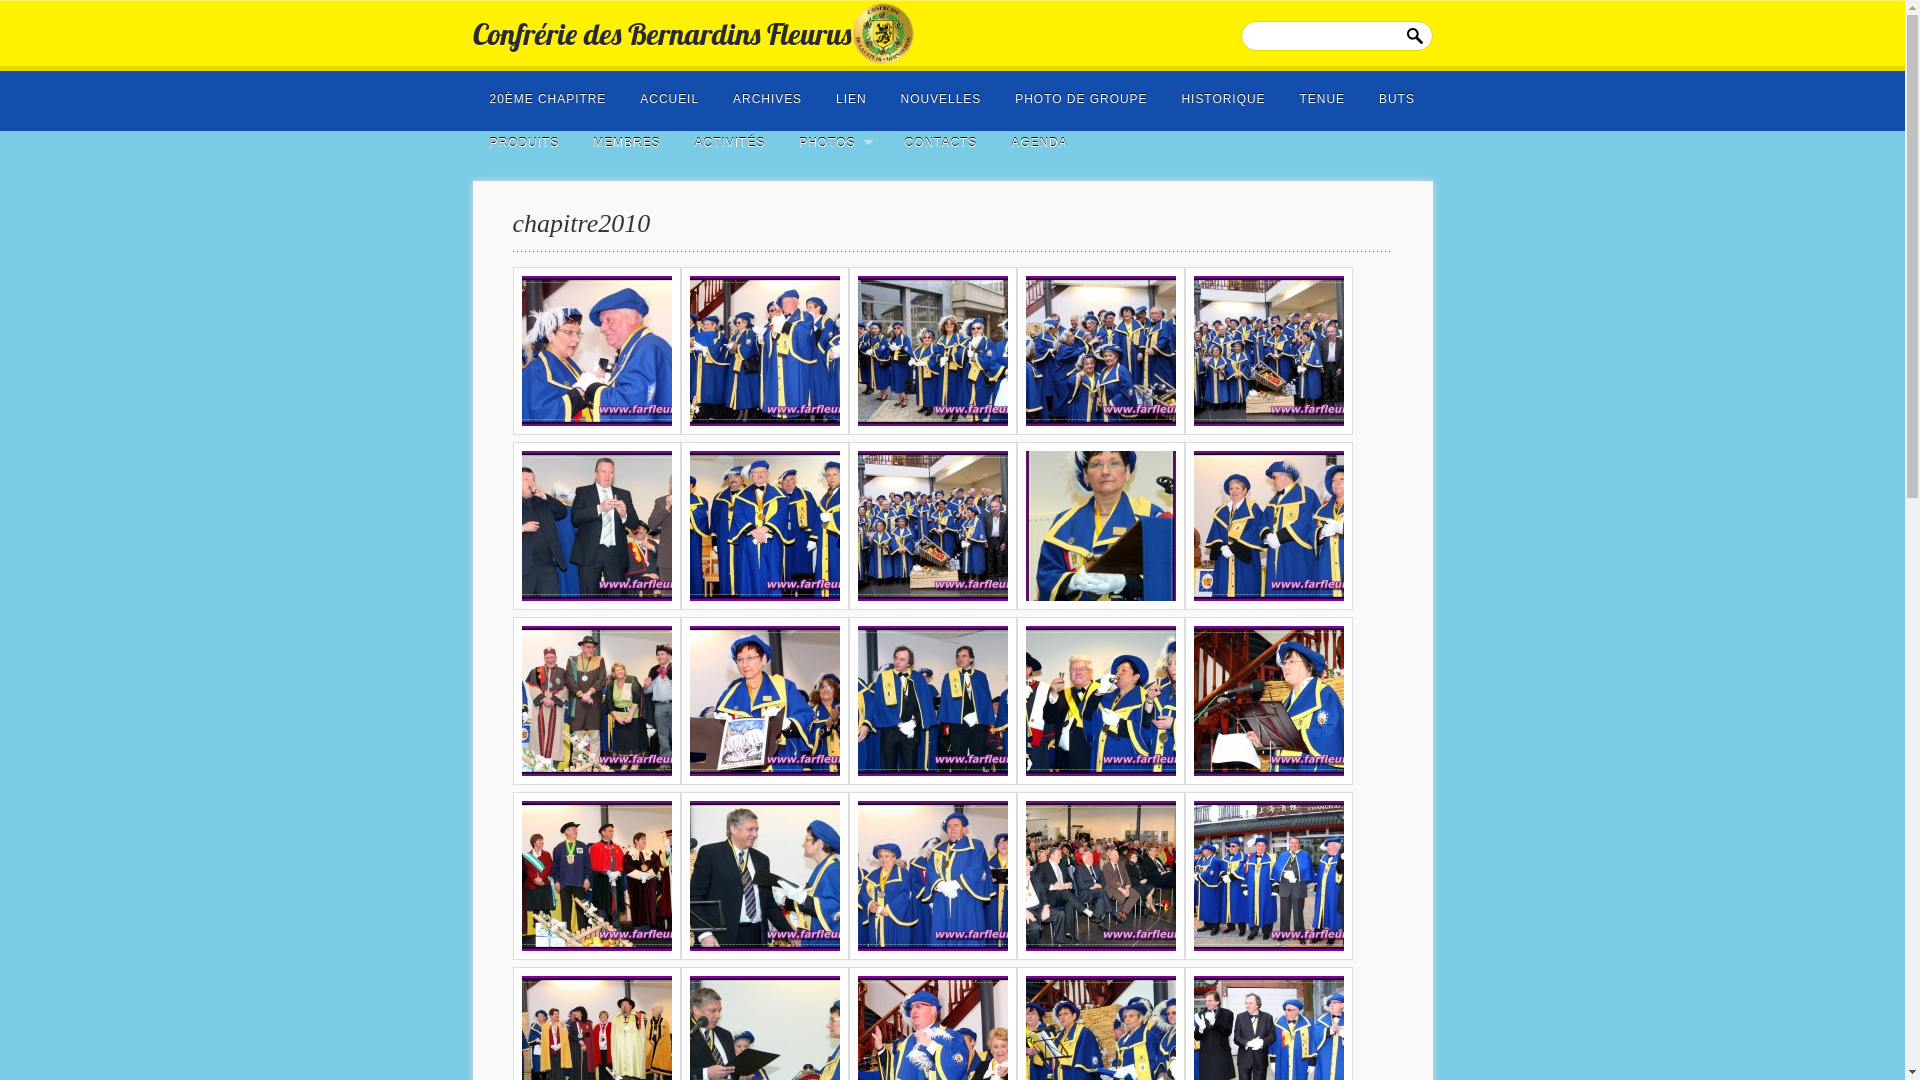  I want to click on 100411a_fl_33_chapitre_confrerie_e5_5184, so click(596, 351).